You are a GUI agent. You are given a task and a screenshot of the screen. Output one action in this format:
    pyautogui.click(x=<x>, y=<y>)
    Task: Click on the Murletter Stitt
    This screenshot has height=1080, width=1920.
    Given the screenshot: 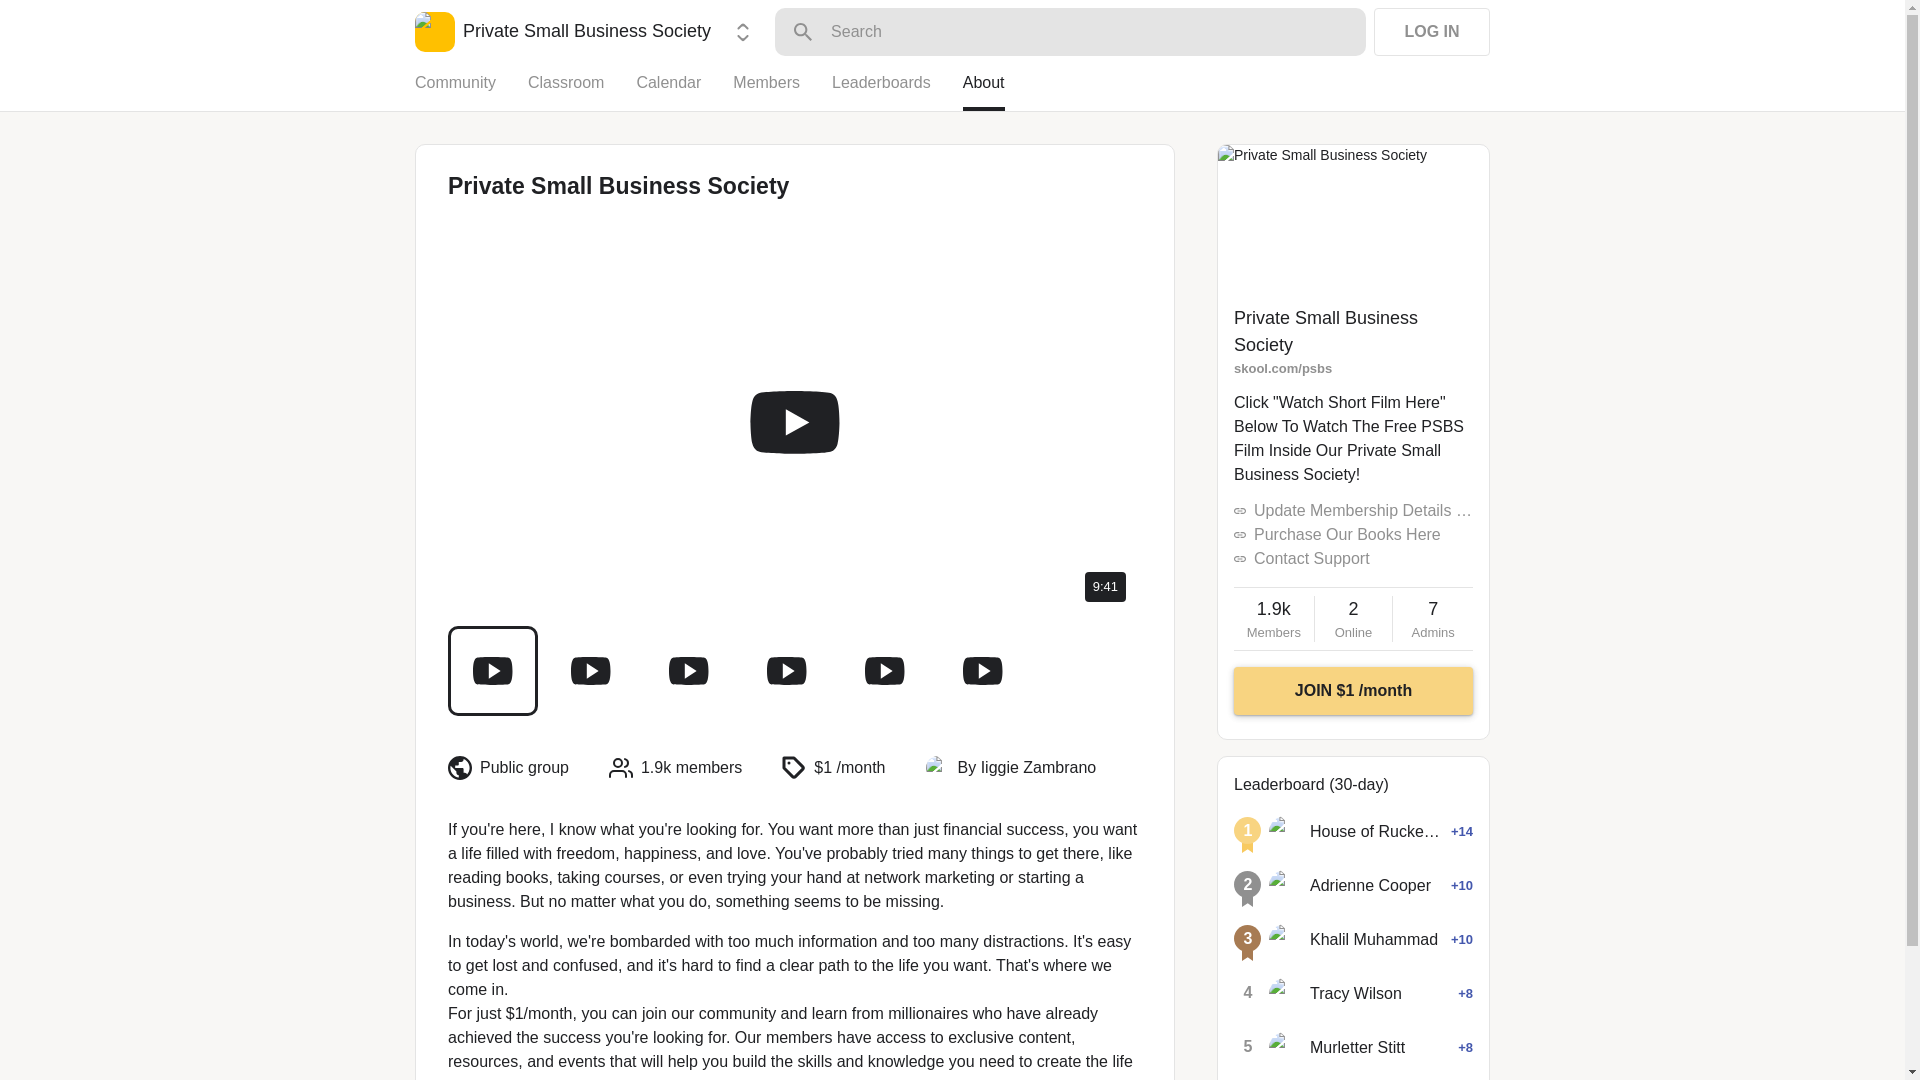 What is the action you would take?
    pyautogui.click(x=1285, y=1048)
    